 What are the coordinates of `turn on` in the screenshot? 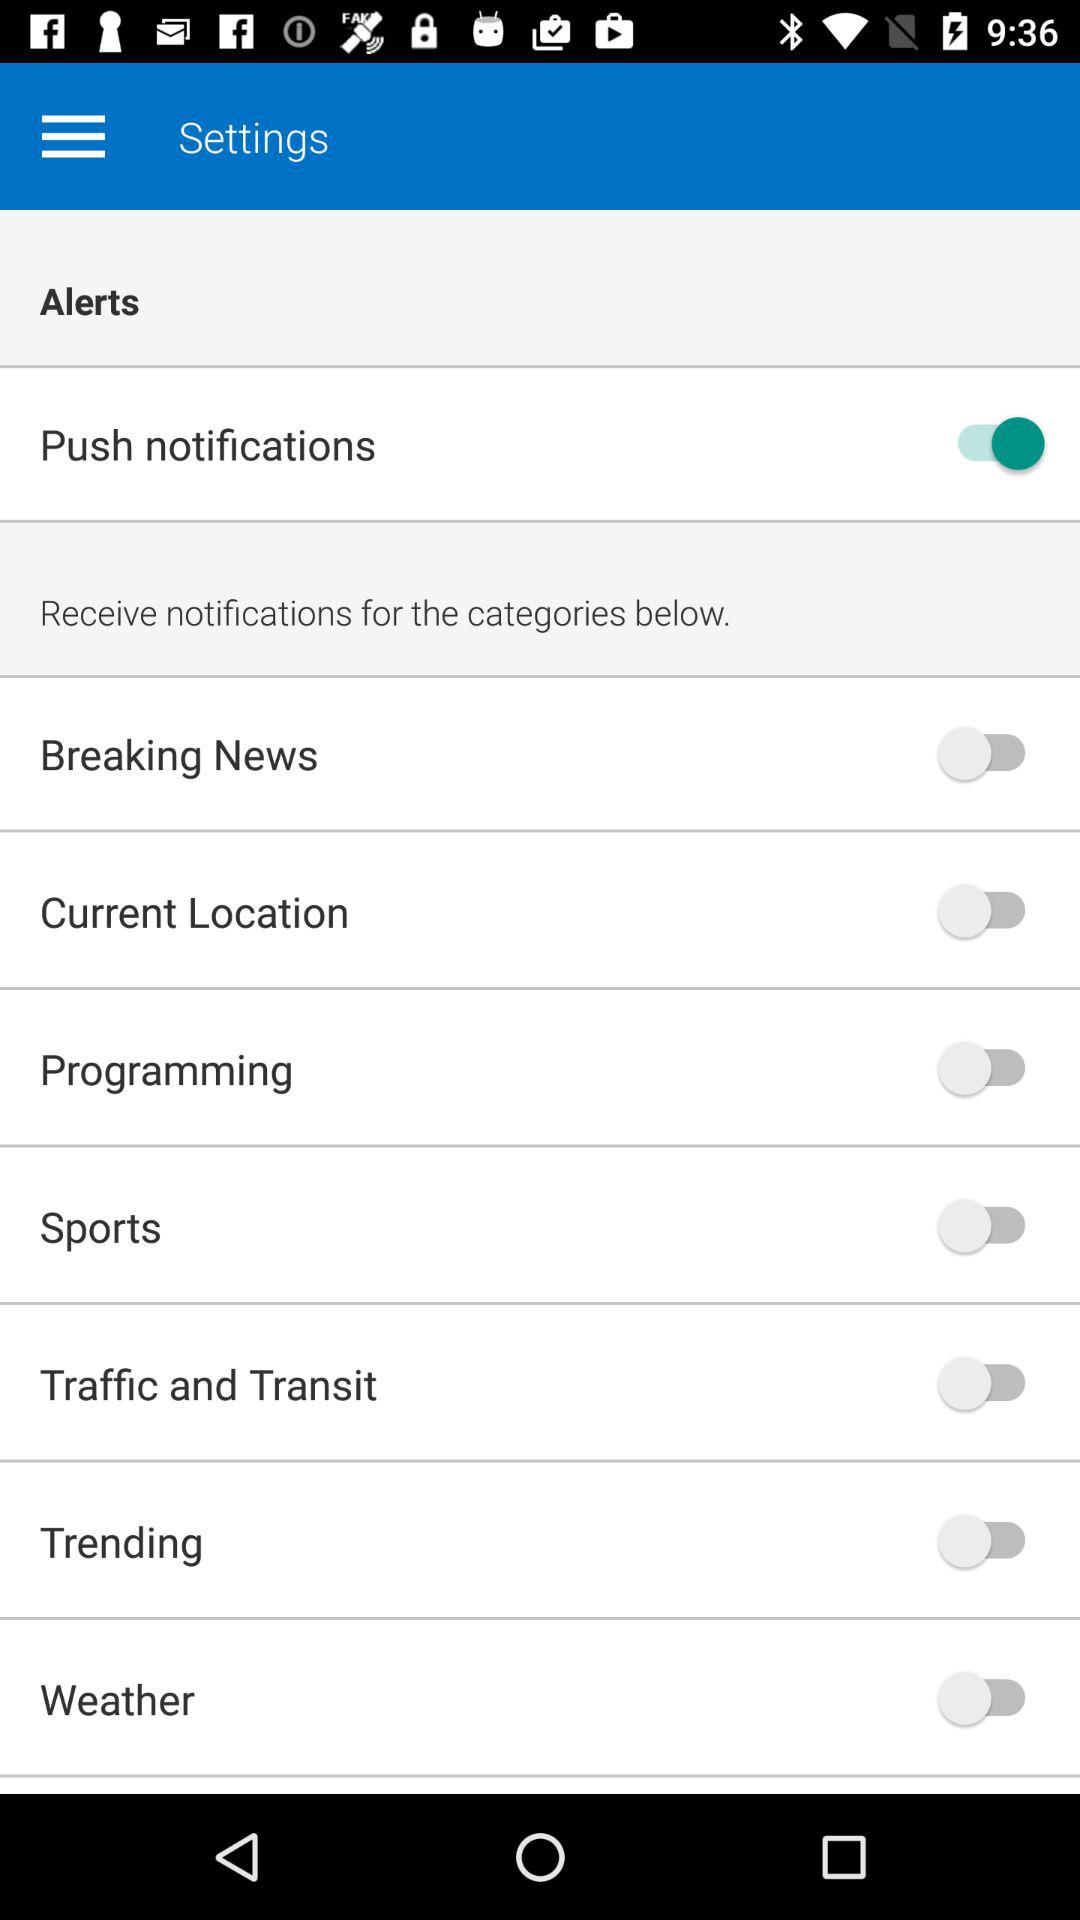 It's located at (991, 444).